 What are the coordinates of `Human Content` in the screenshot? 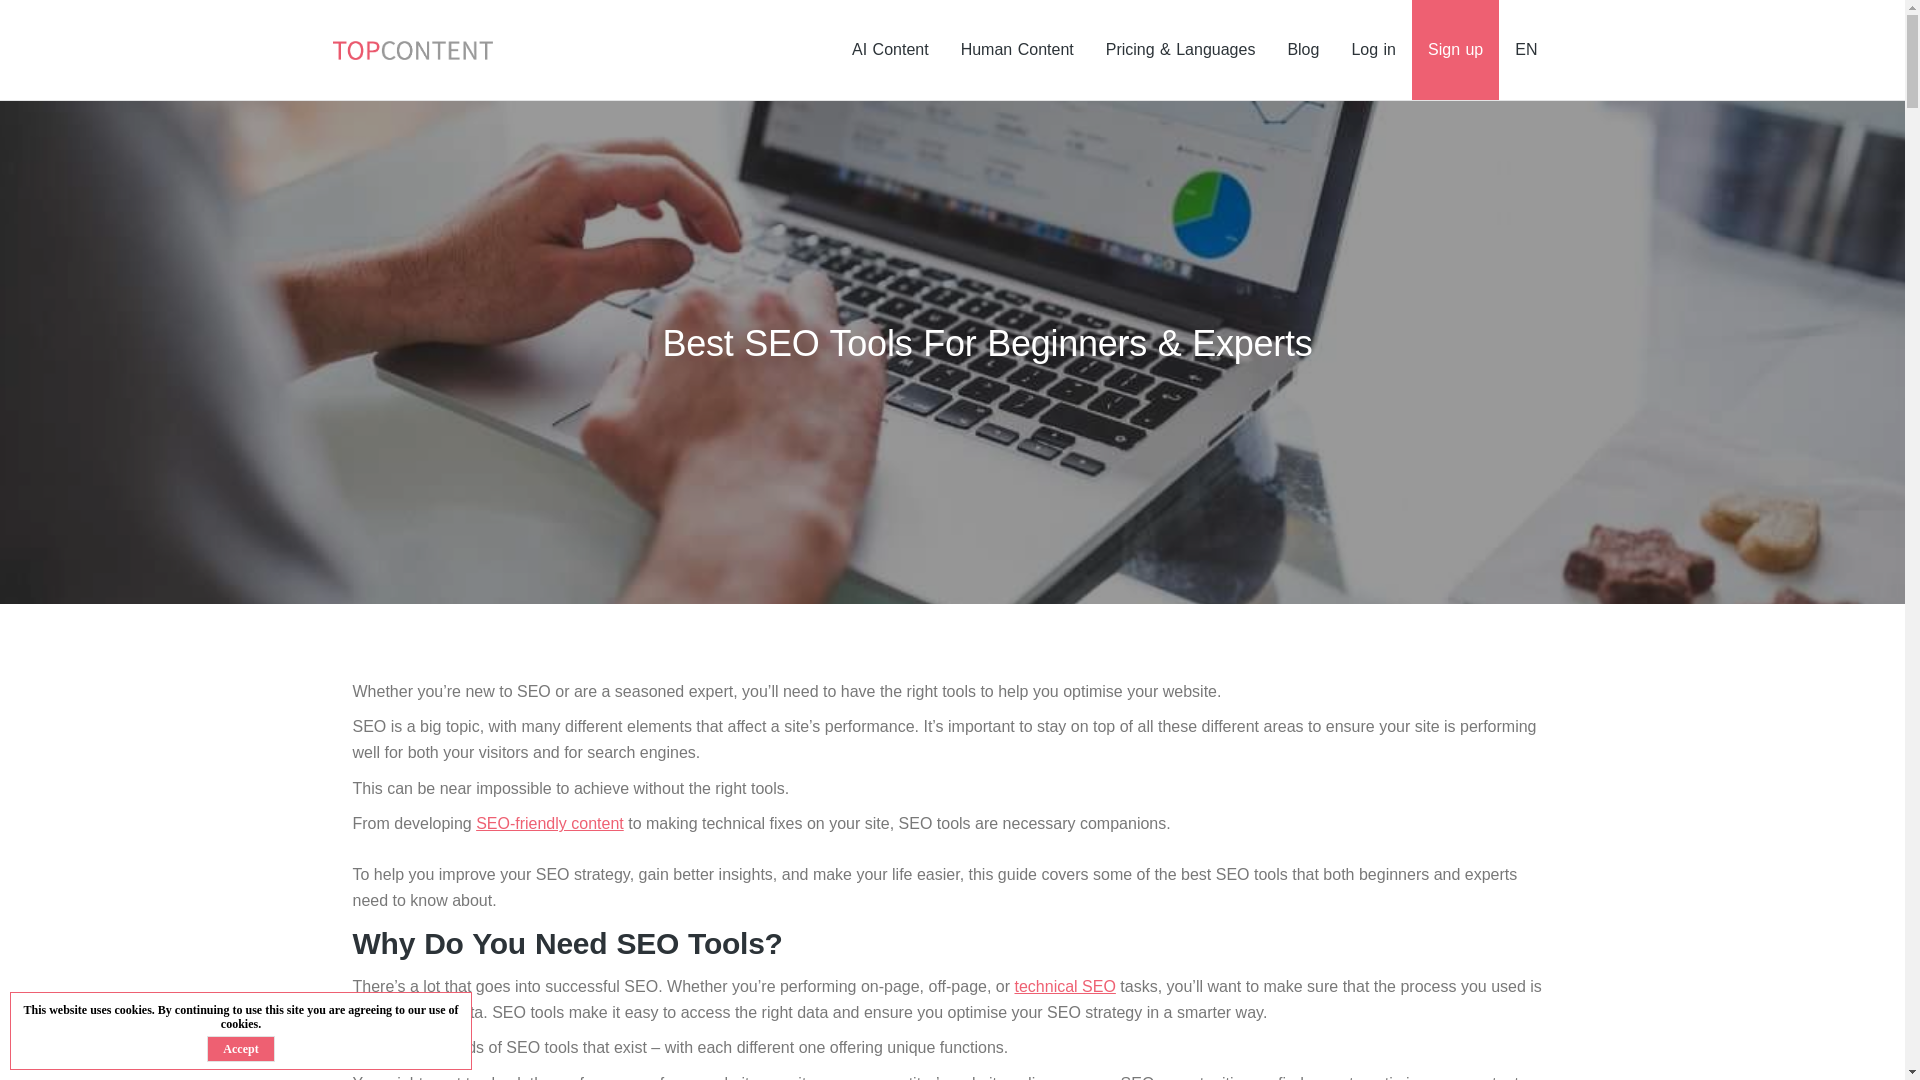 It's located at (1017, 50).